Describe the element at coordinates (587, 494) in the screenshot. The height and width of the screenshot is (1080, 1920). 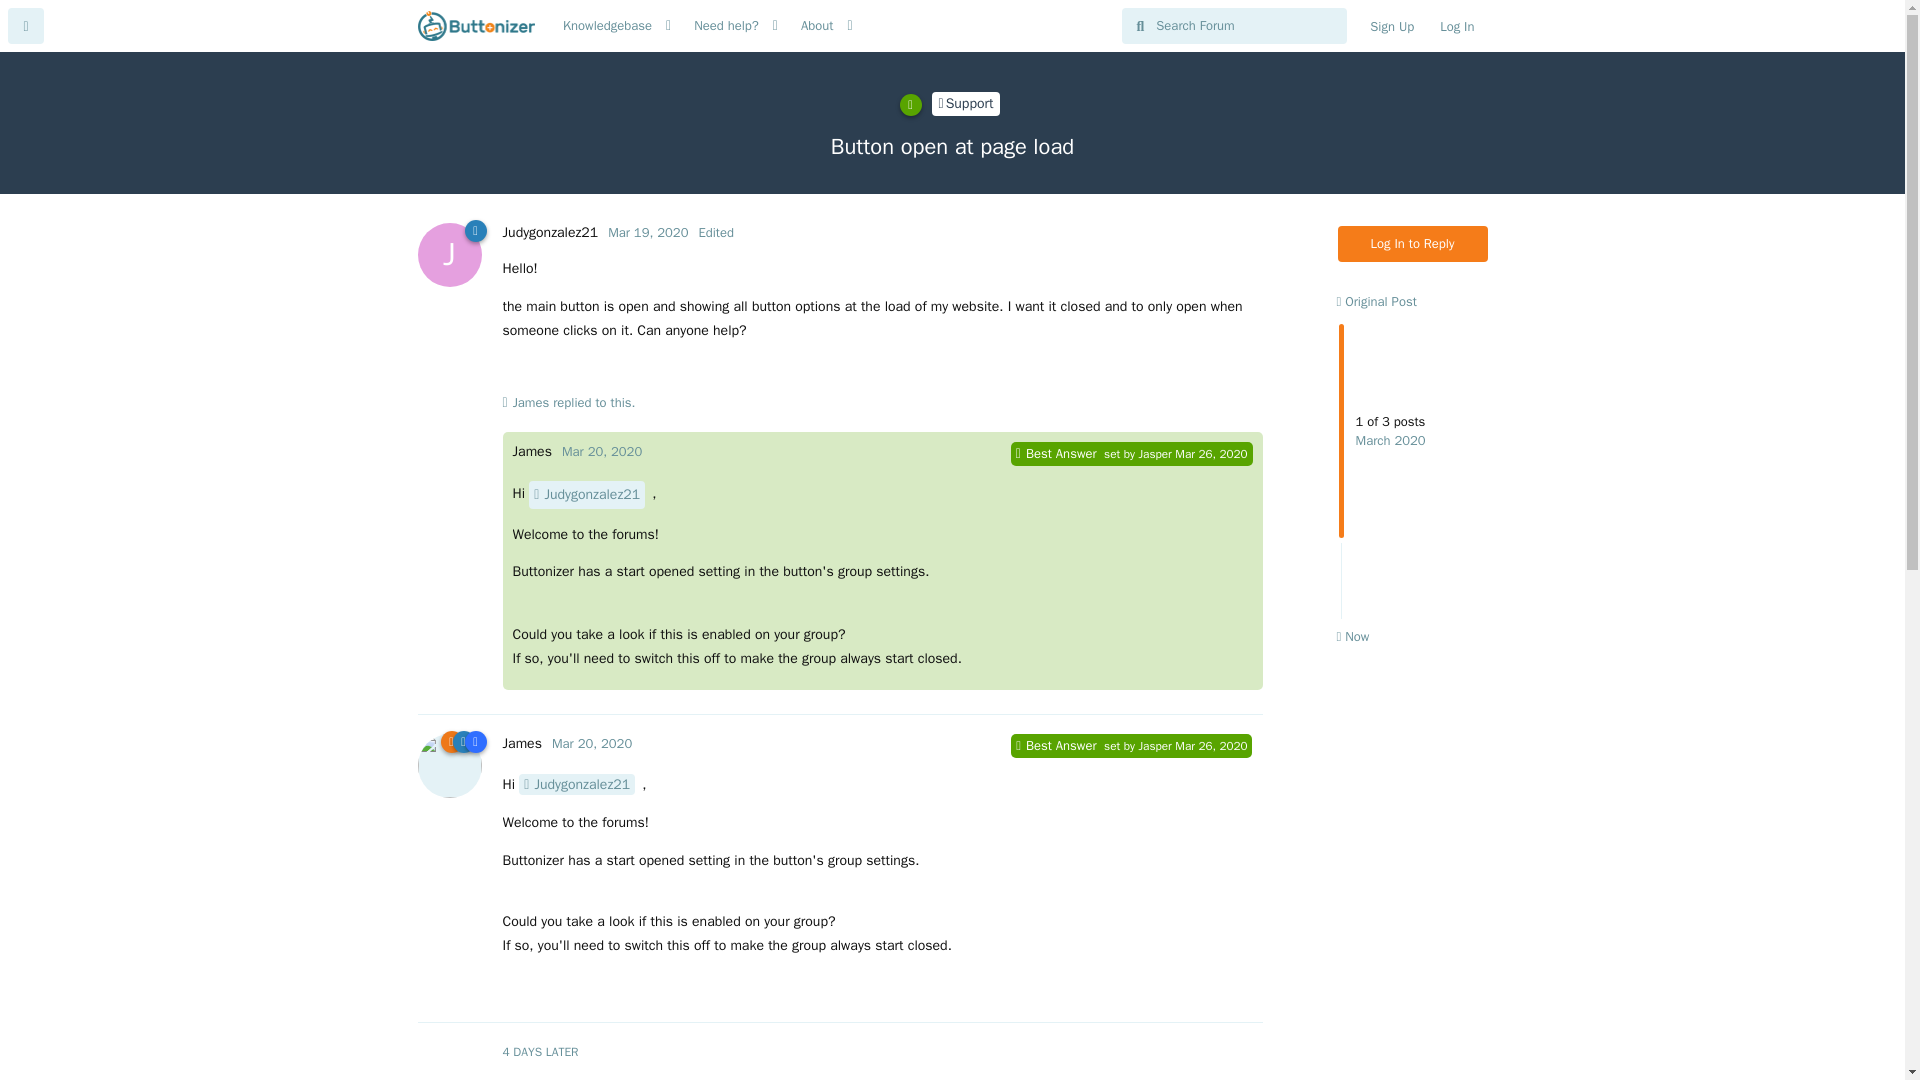
I see `Thursday, March 26, 2020 8:01 PM` at that location.